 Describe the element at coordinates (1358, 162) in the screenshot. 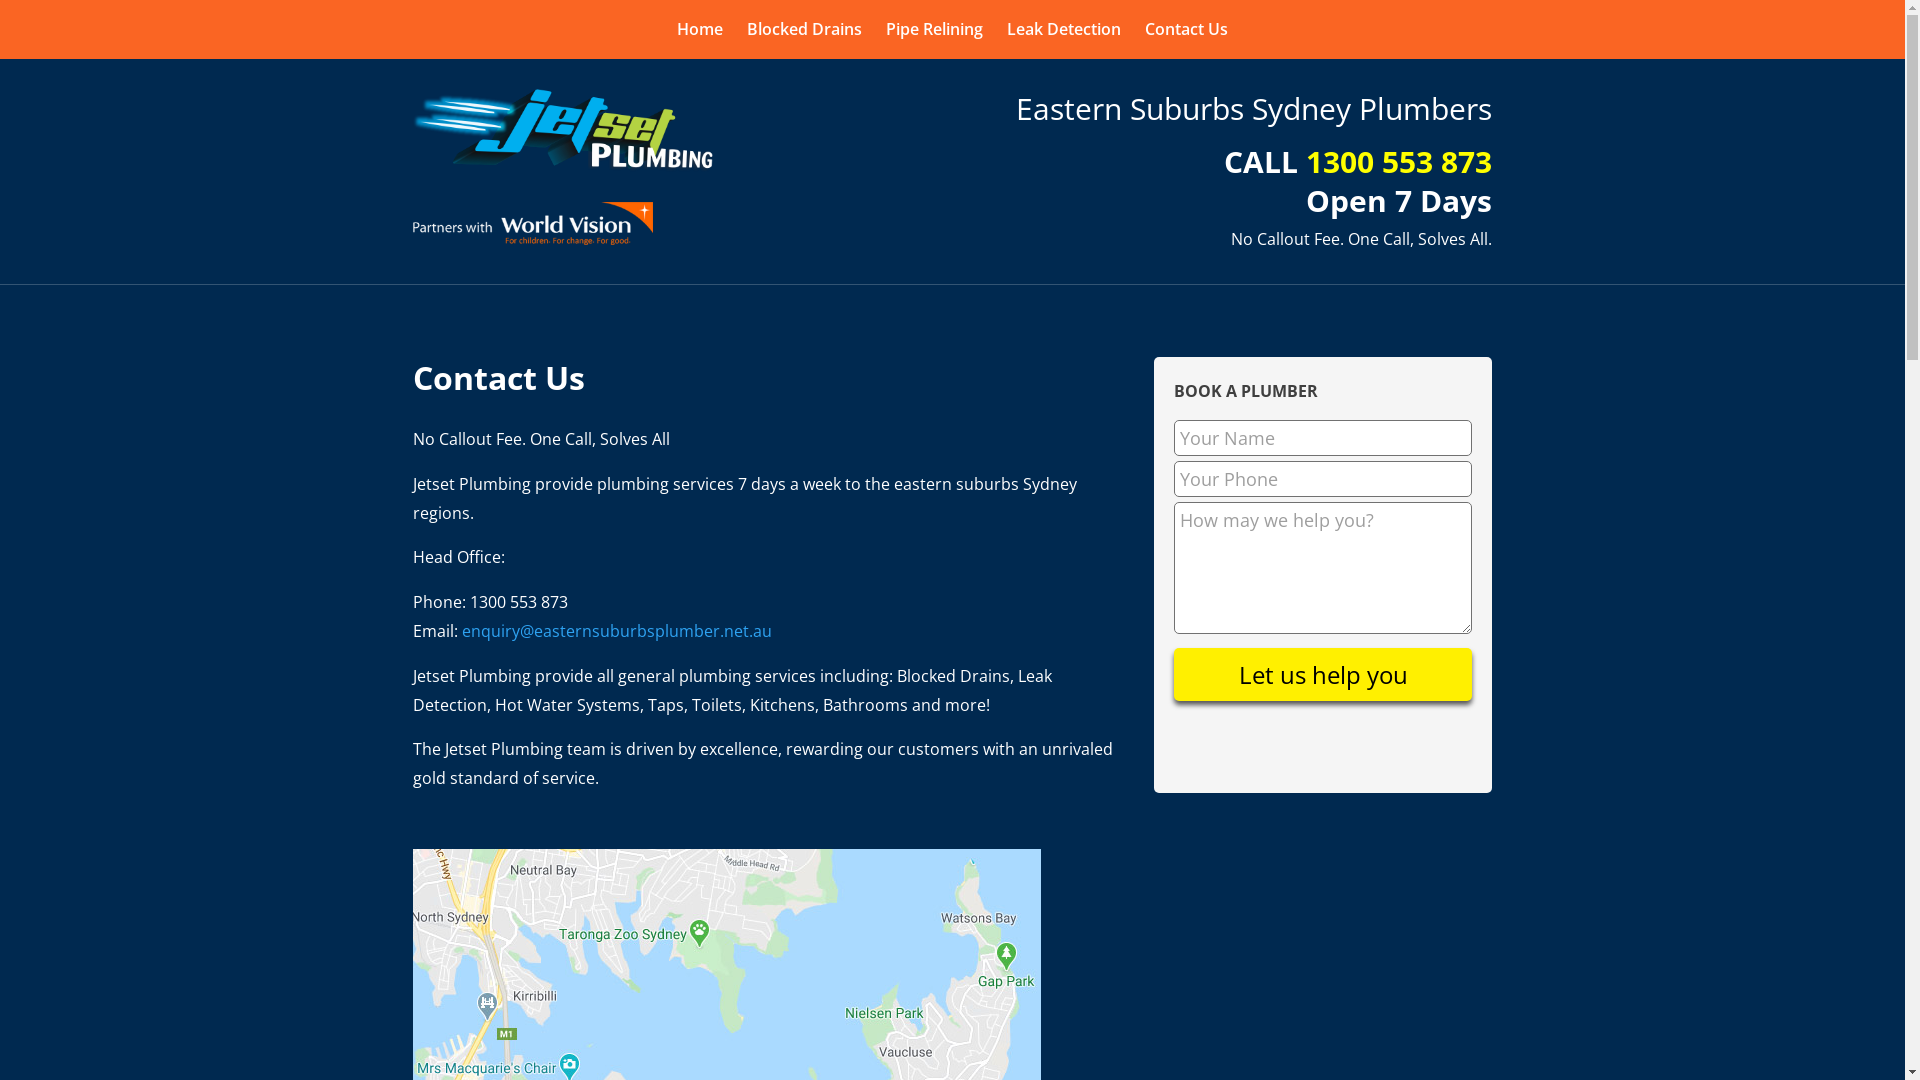

I see `CALL 1300 553 873` at that location.